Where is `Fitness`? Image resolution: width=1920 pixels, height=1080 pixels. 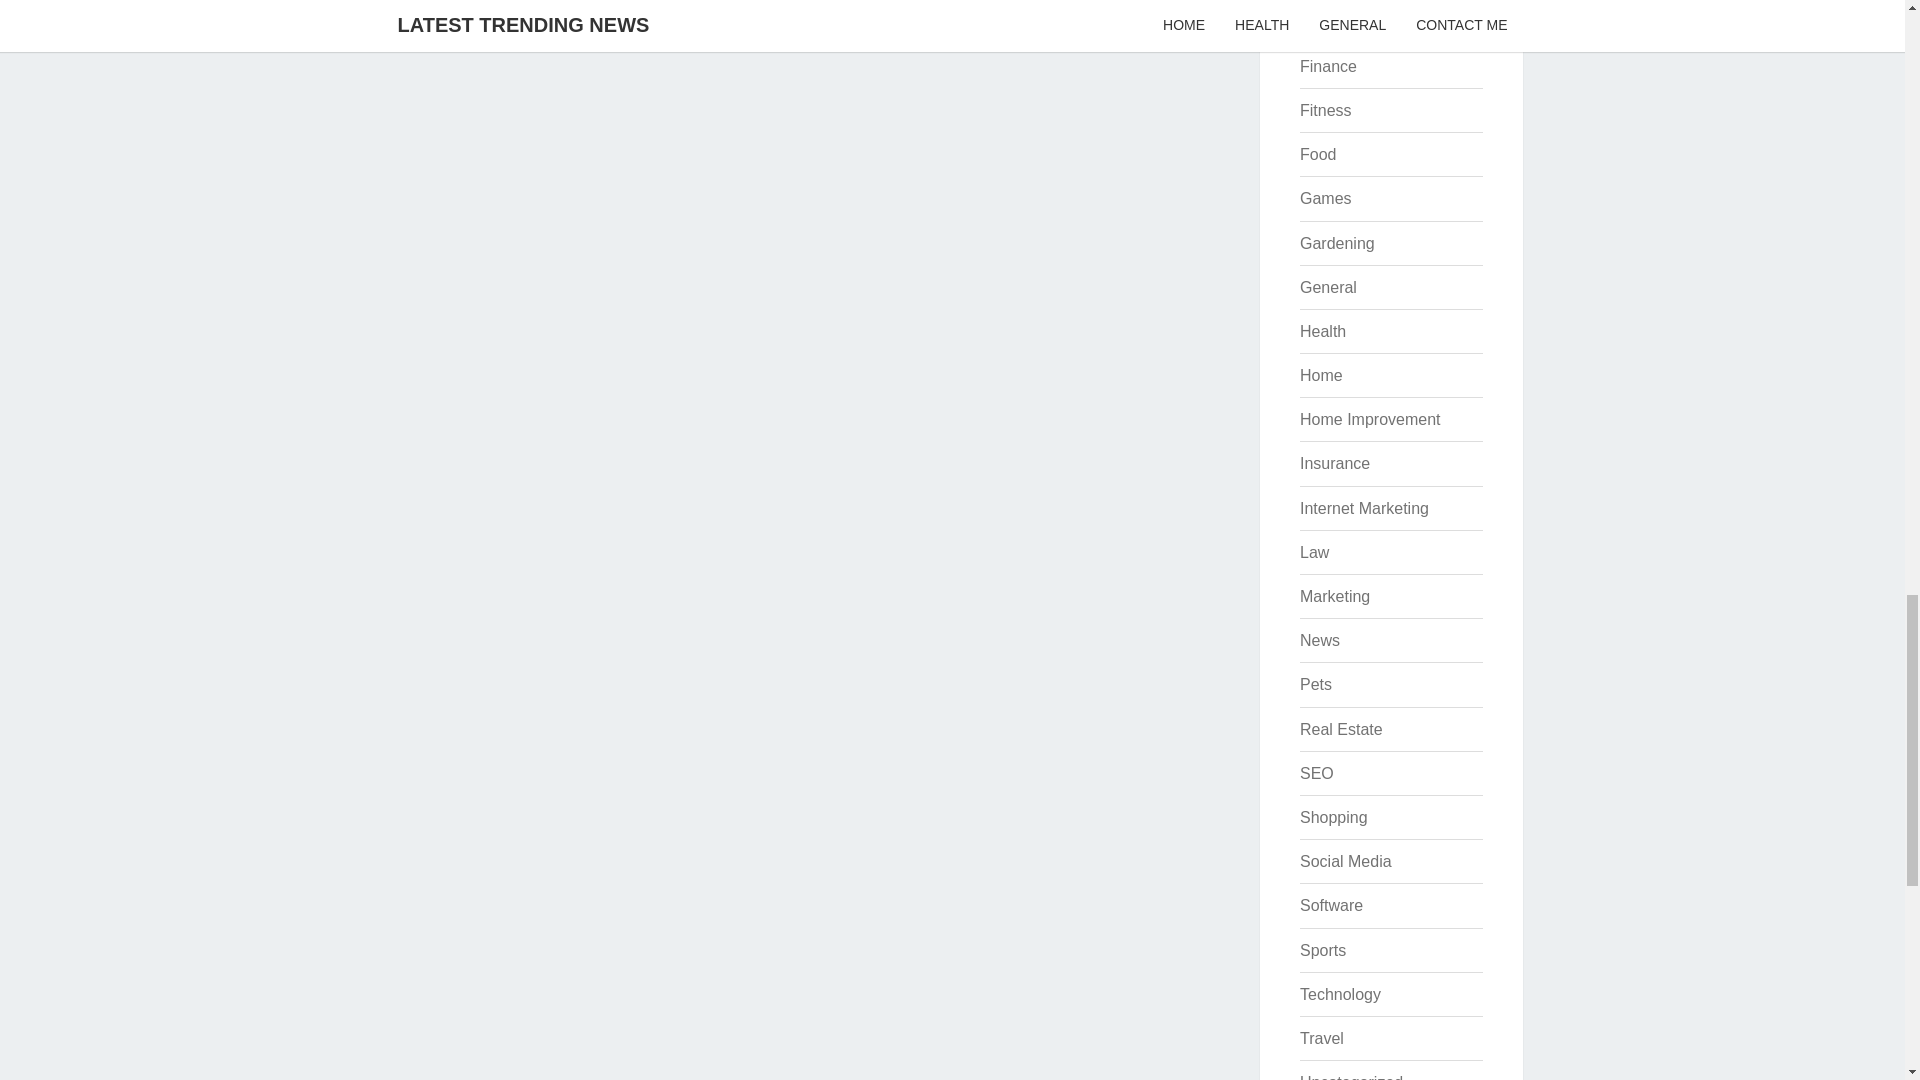 Fitness is located at coordinates (1325, 110).